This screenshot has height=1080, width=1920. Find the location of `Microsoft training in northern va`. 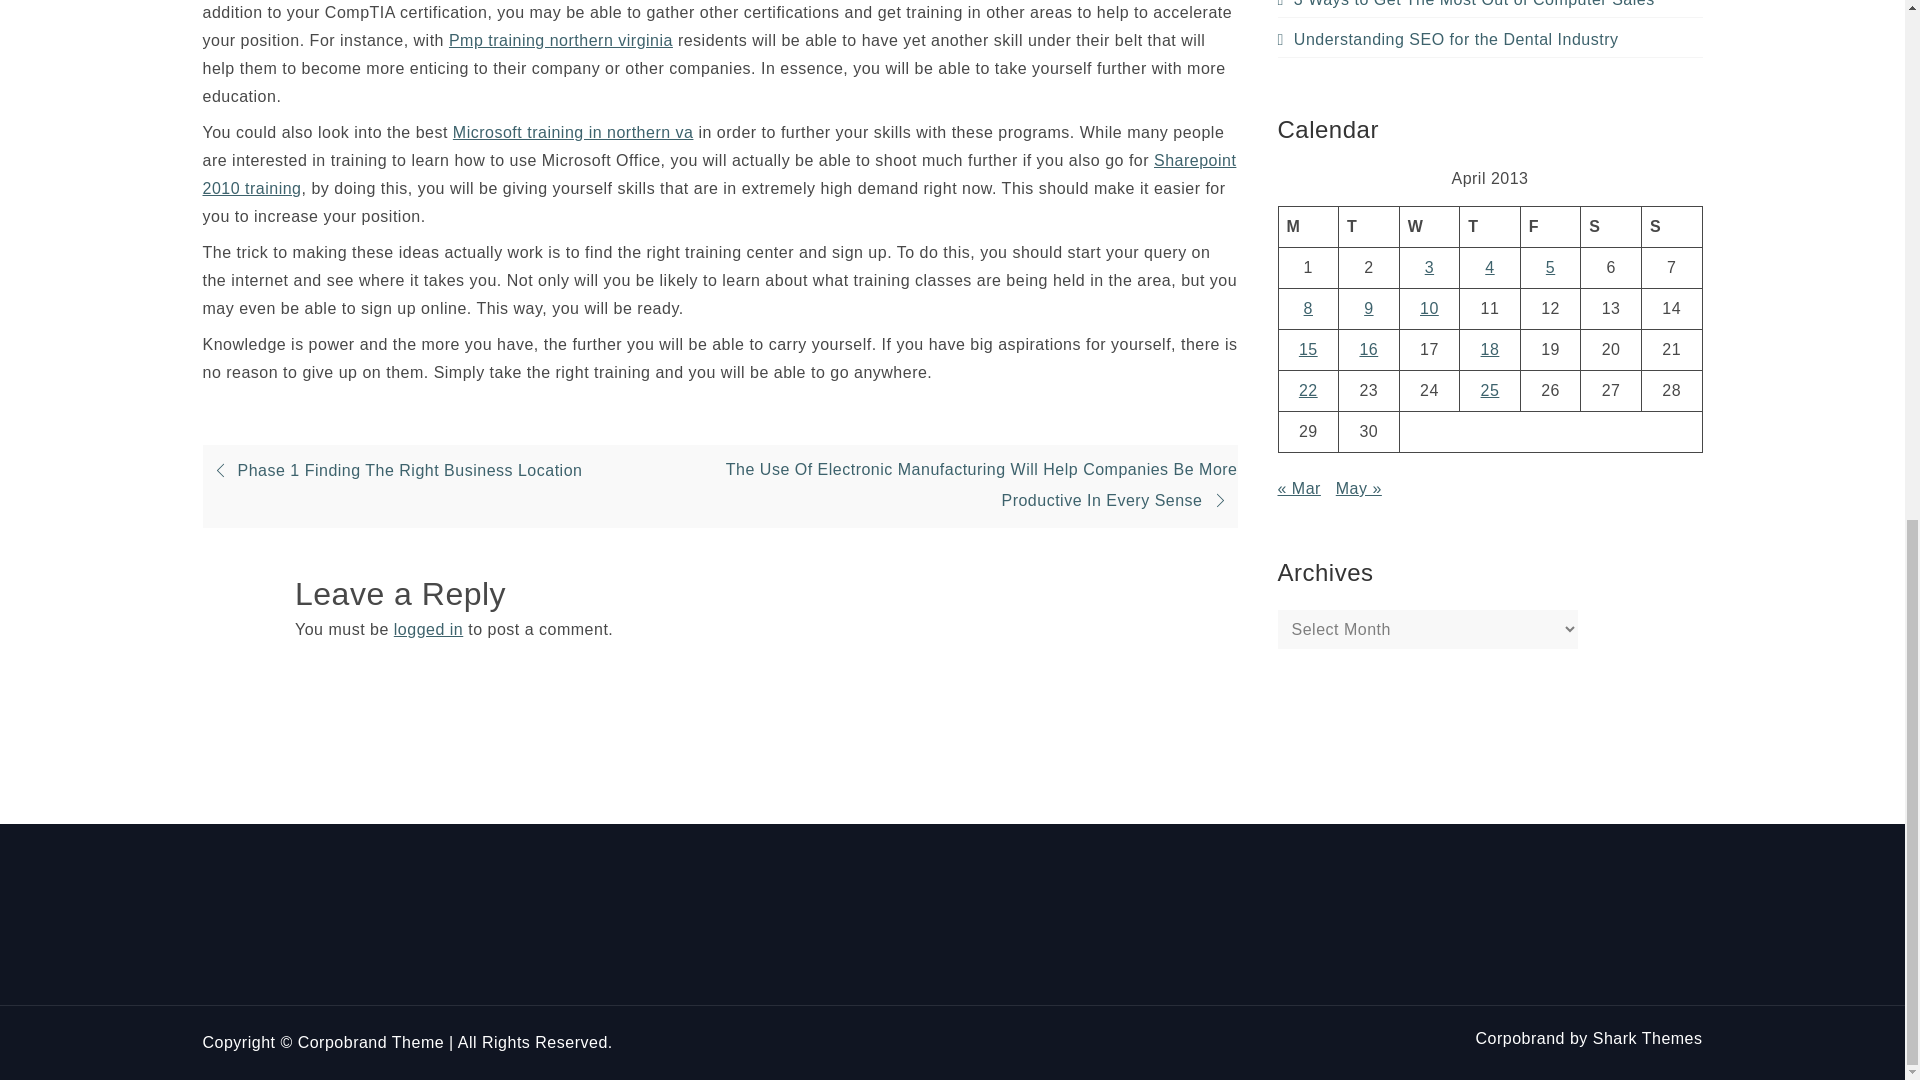

Microsoft training in northern va is located at coordinates (718, 174).